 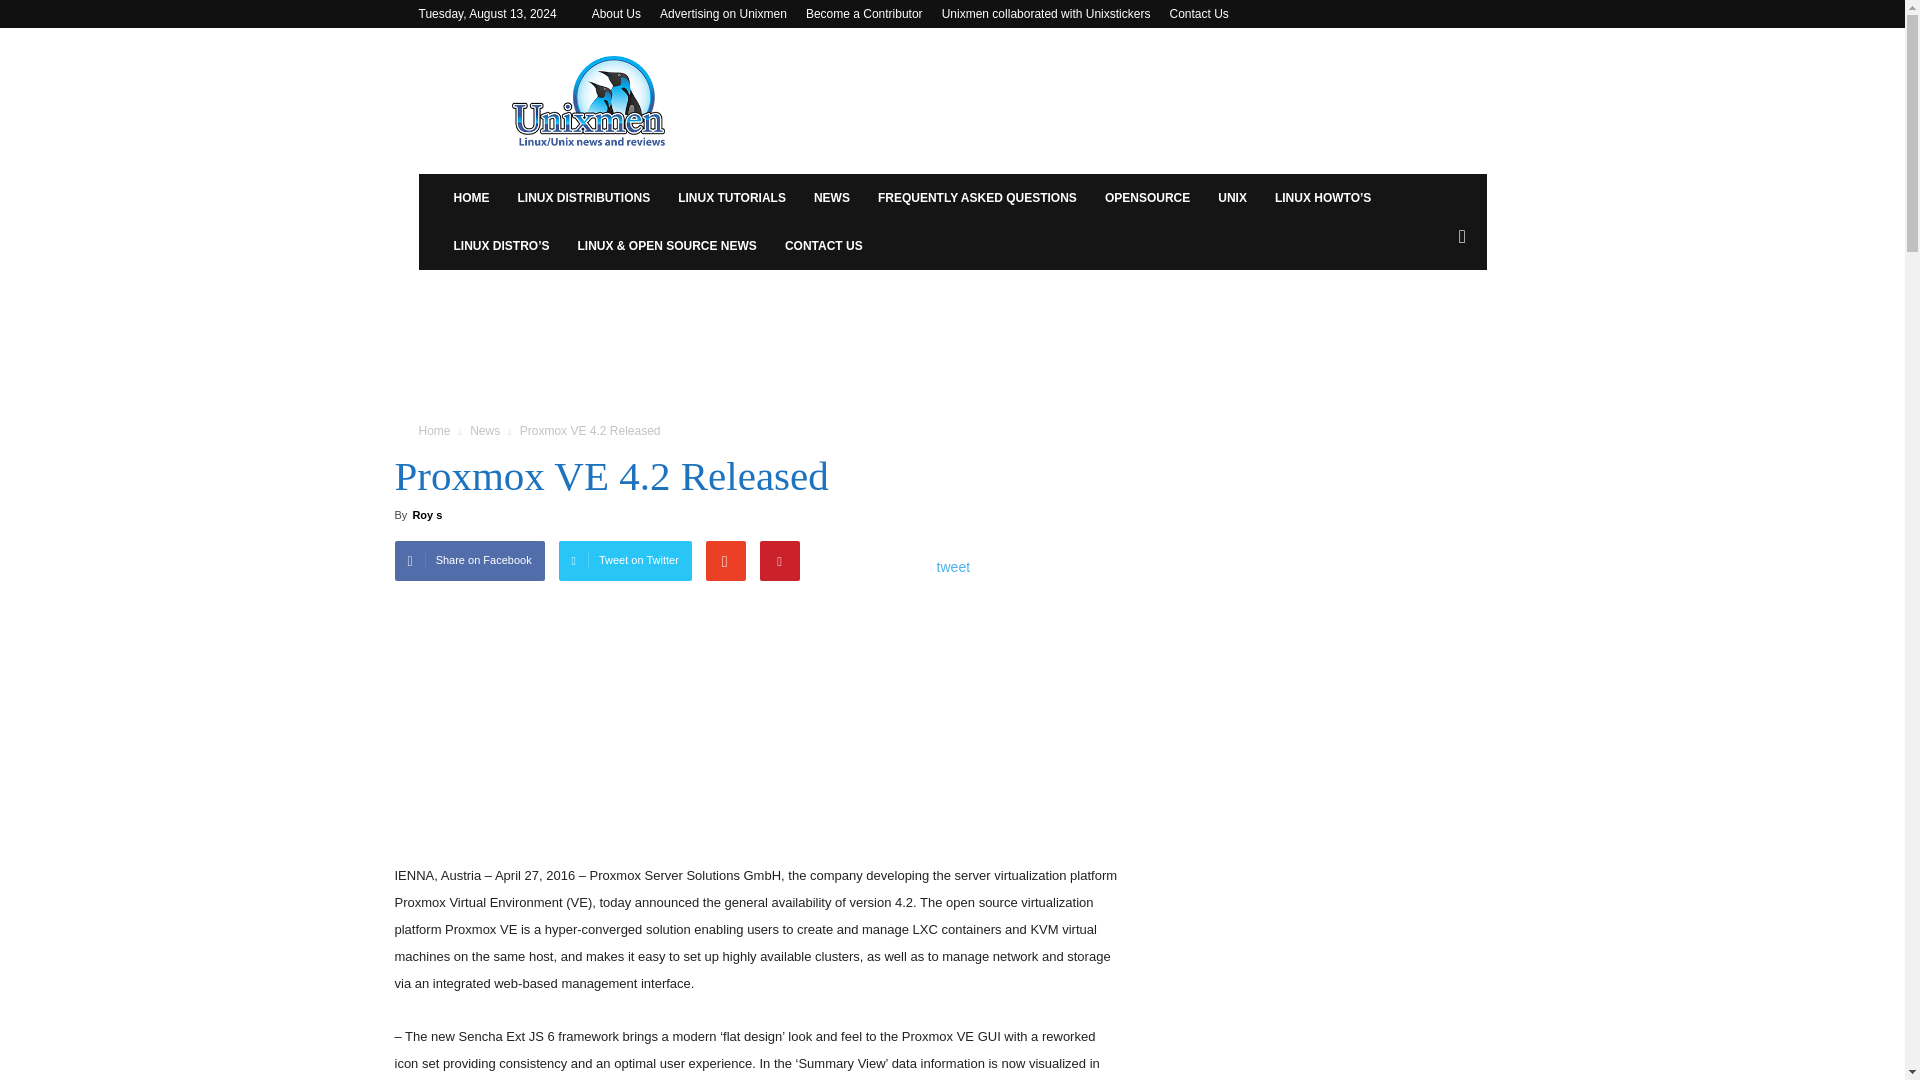 What do you see at coordinates (484, 431) in the screenshot?
I see `View all posts in News` at bounding box center [484, 431].